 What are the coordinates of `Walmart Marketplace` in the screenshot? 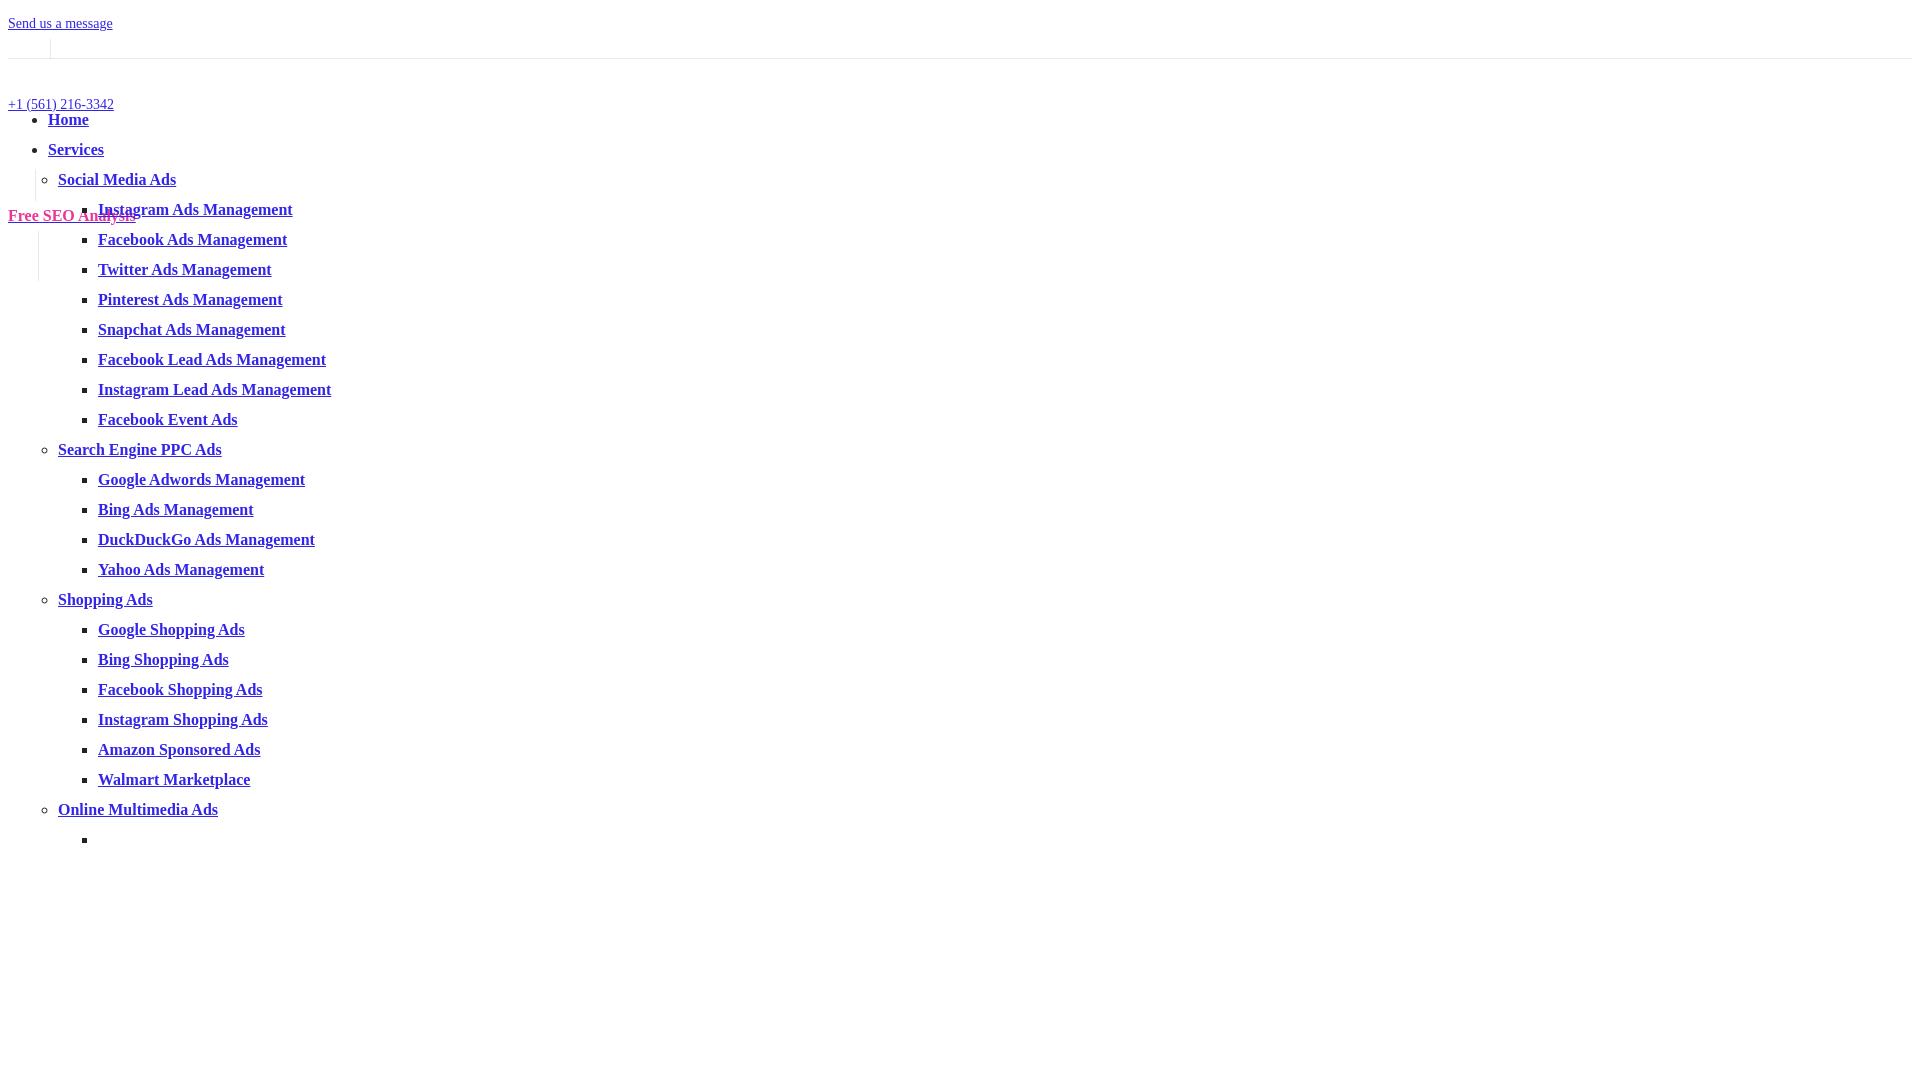 It's located at (174, 780).